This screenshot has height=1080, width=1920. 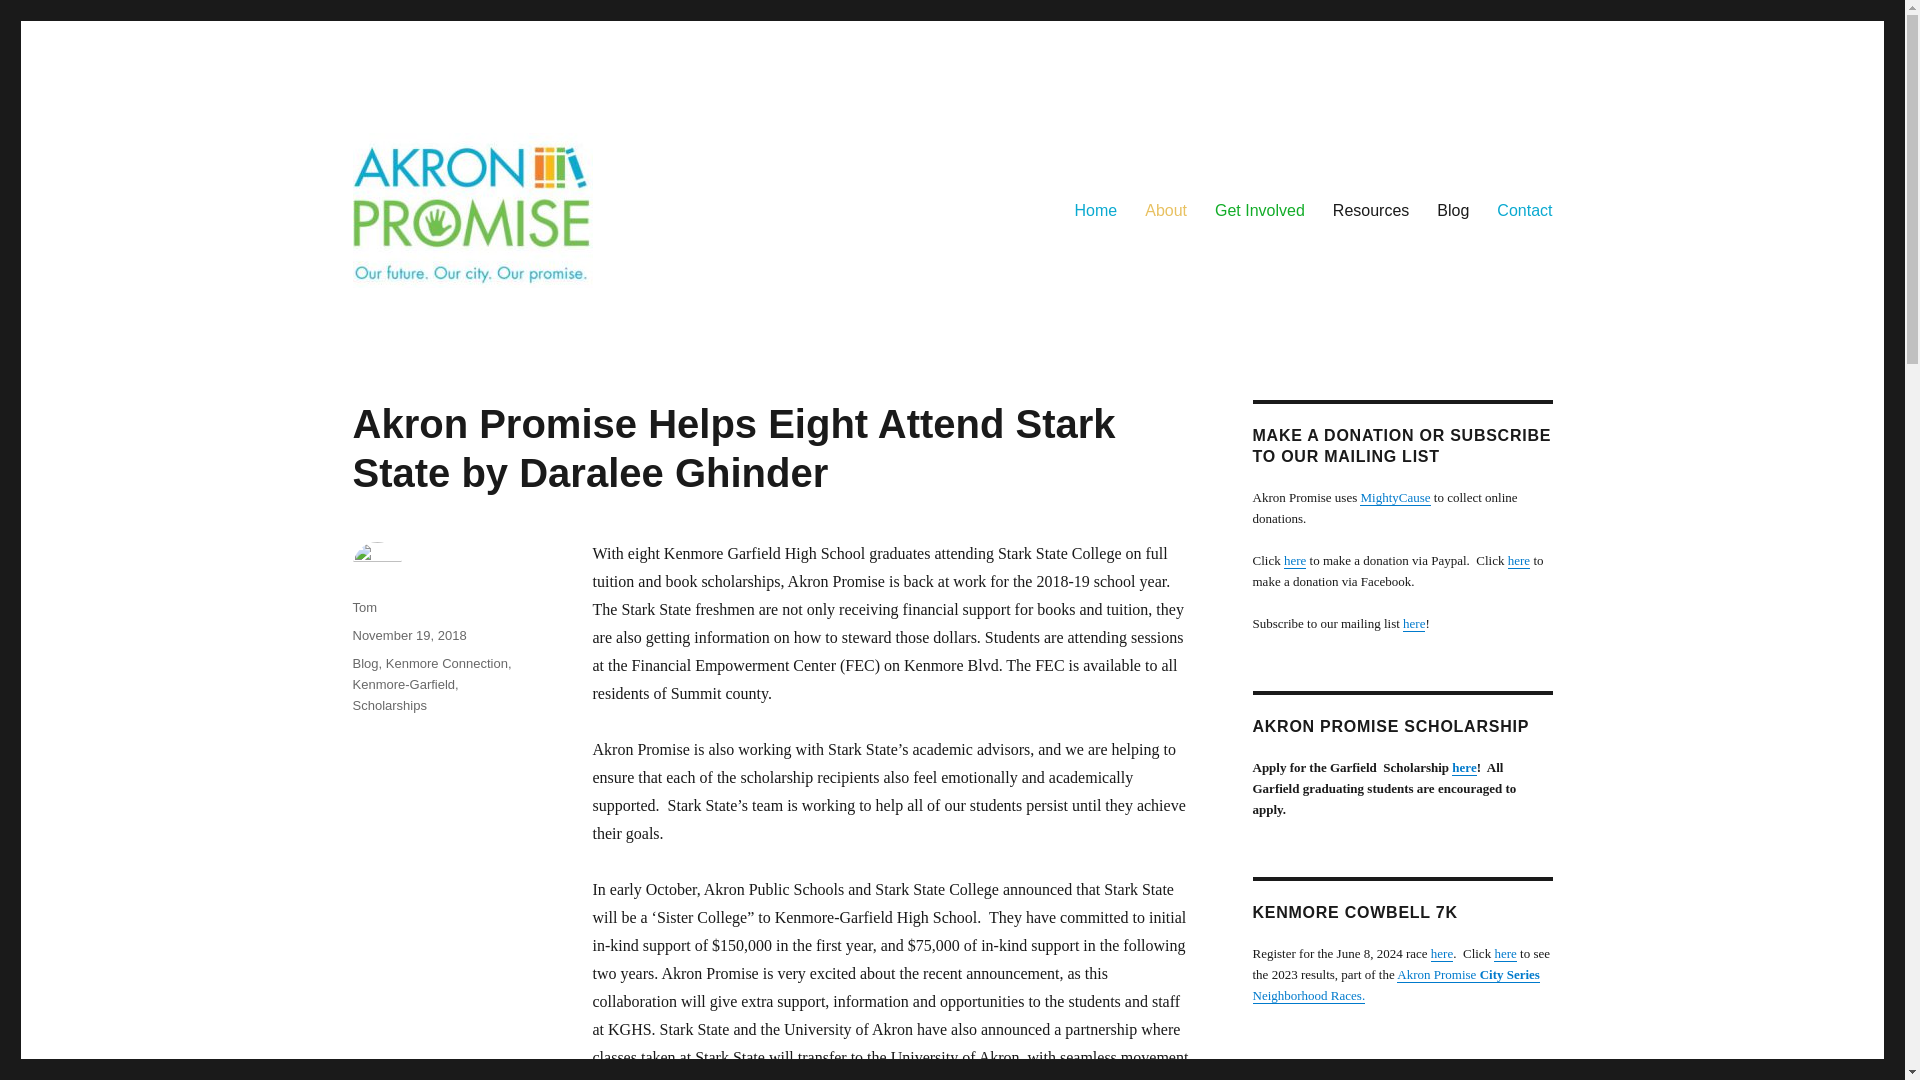 What do you see at coordinates (1504, 954) in the screenshot?
I see `here` at bounding box center [1504, 954].